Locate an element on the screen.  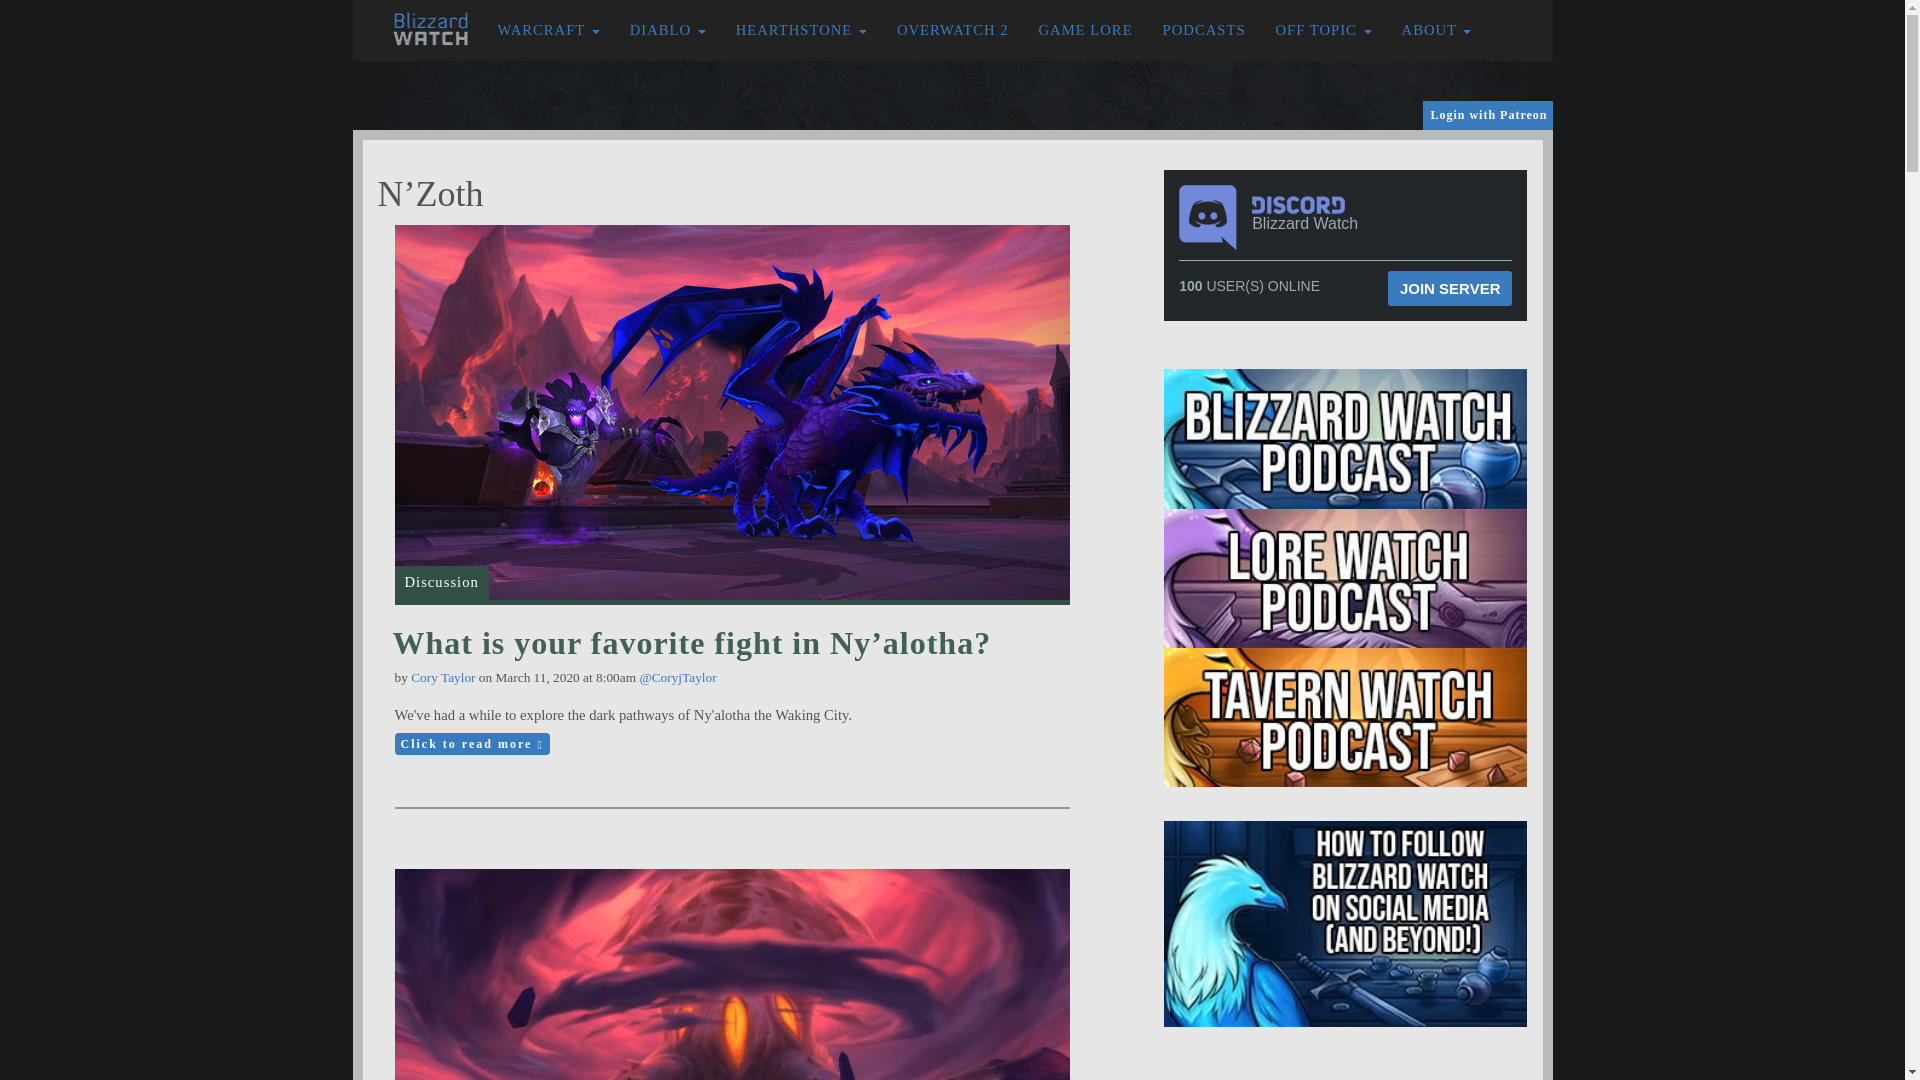
PODCASTS is located at coordinates (1204, 30).